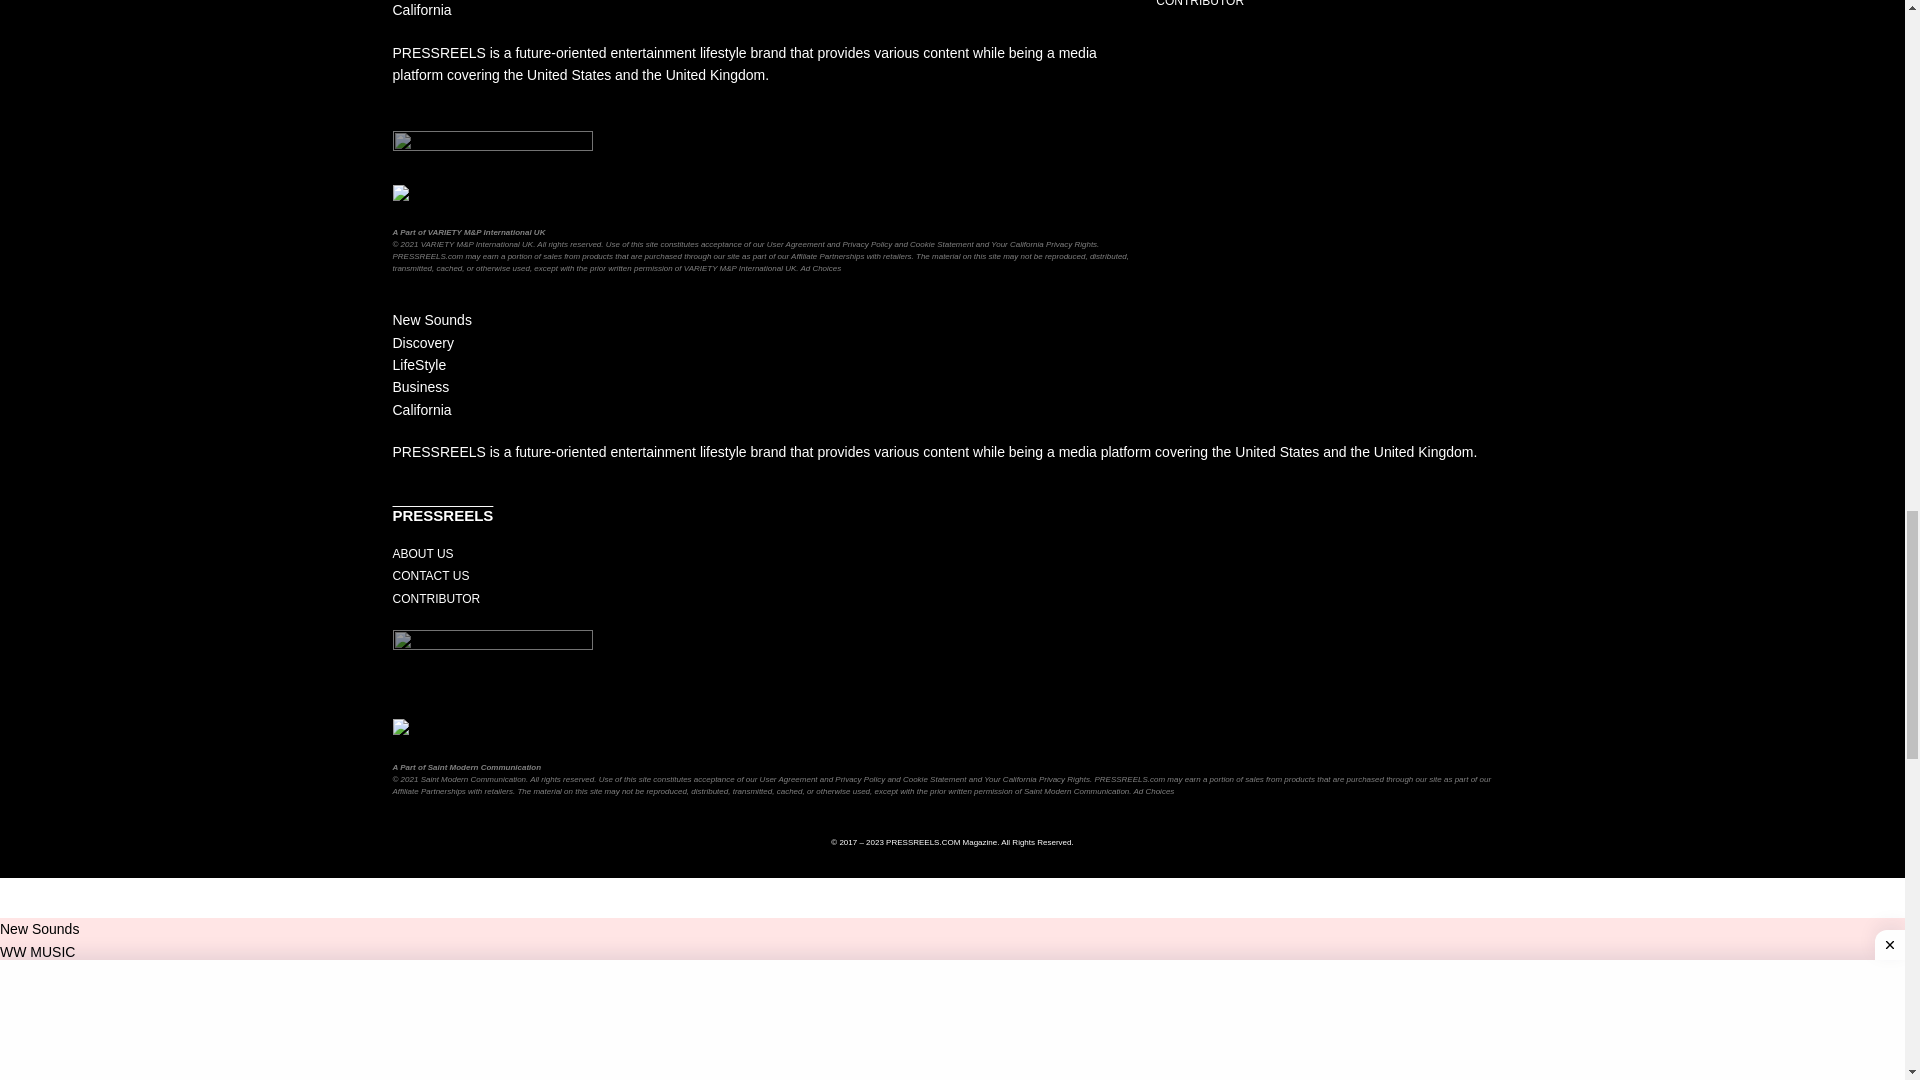 The image size is (1920, 1080). I want to click on National News, so click(45, 157).